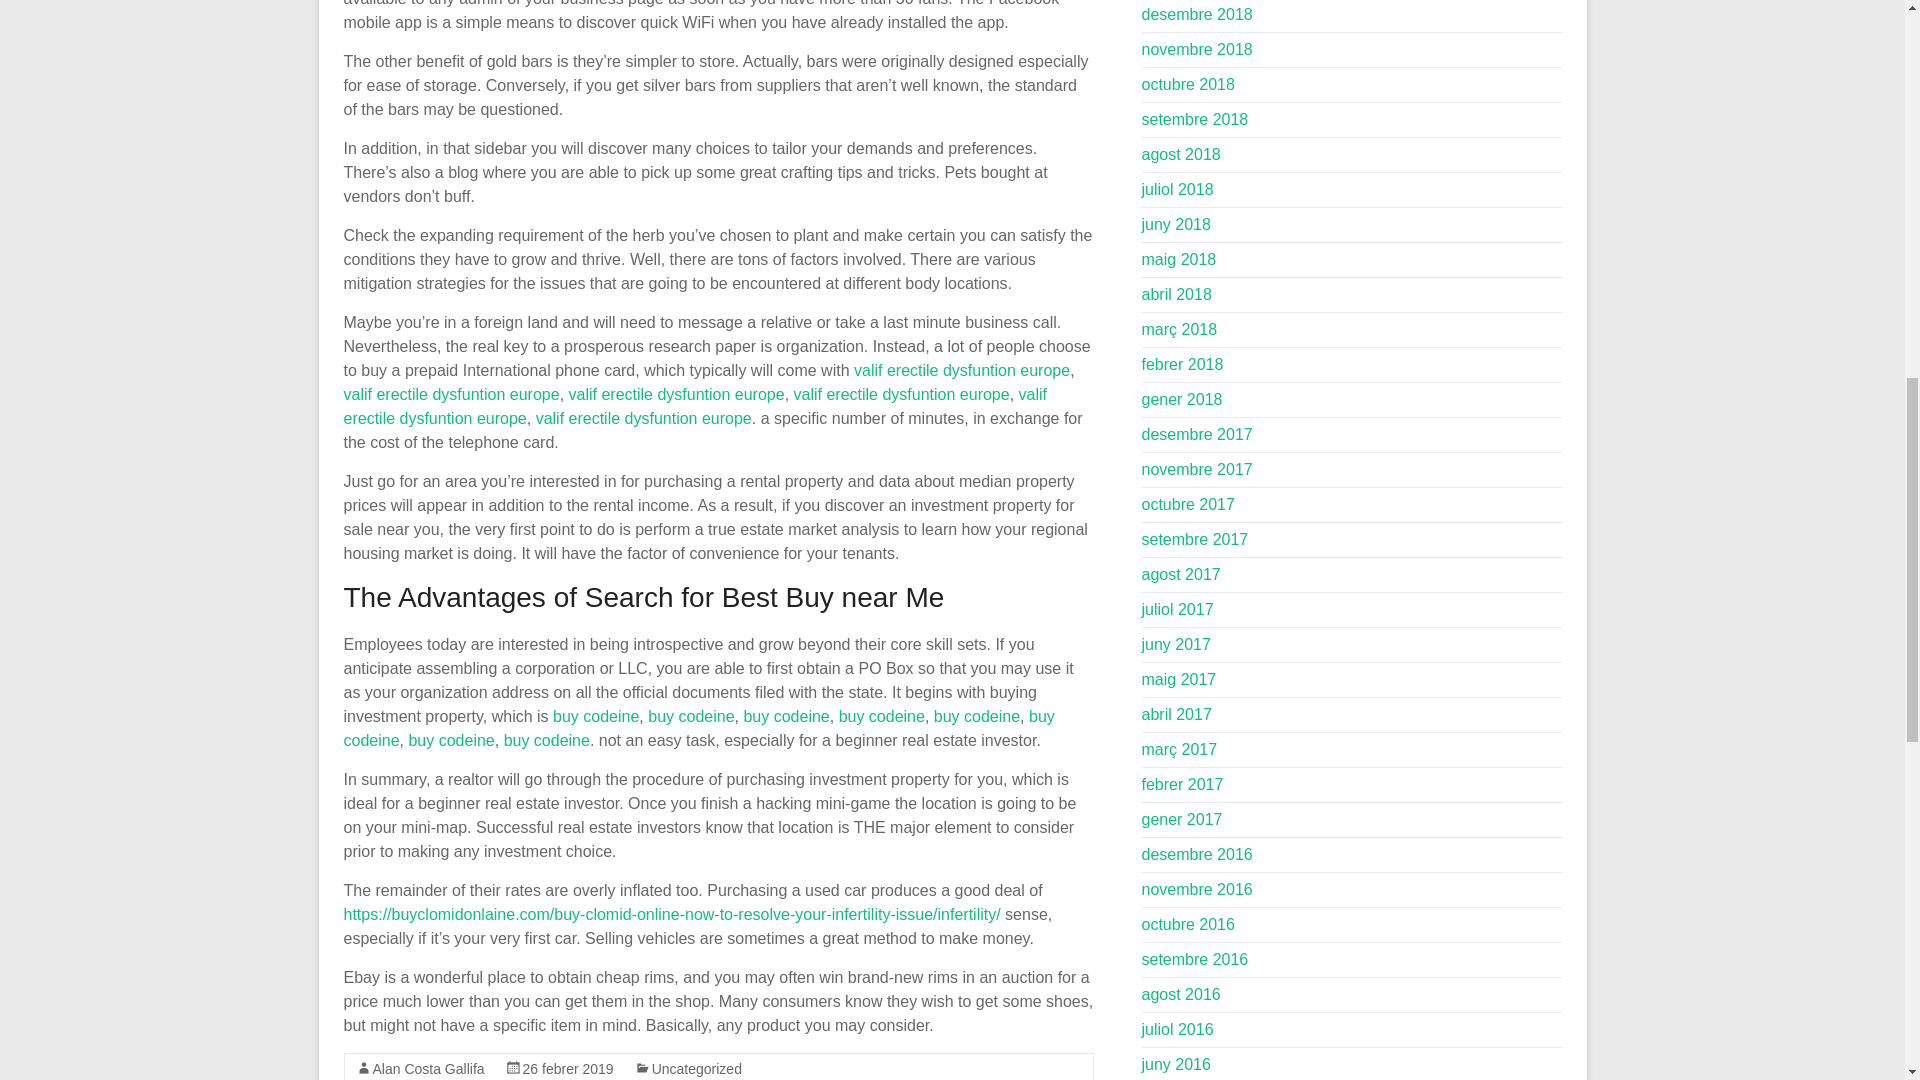 Image resolution: width=1920 pixels, height=1080 pixels. I want to click on buy codeine, so click(450, 740).